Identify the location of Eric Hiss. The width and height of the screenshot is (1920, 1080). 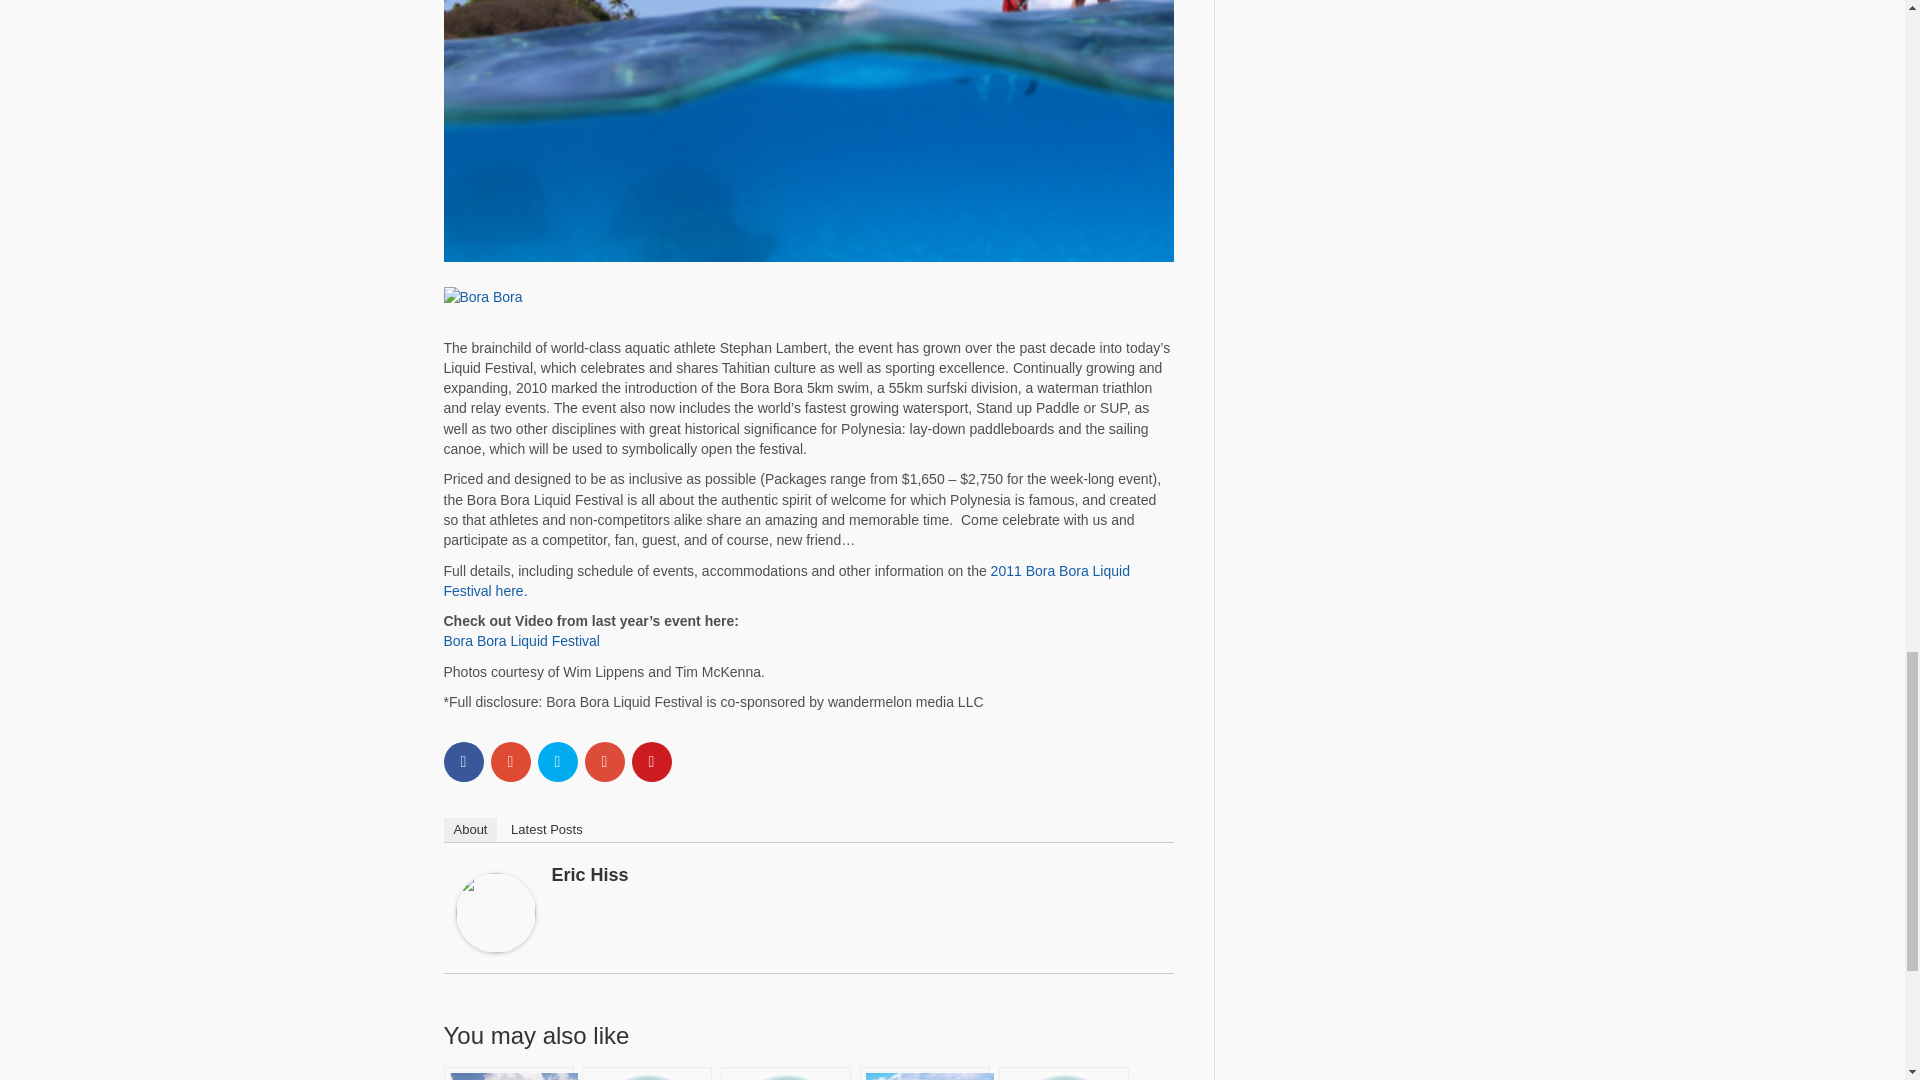
(496, 910).